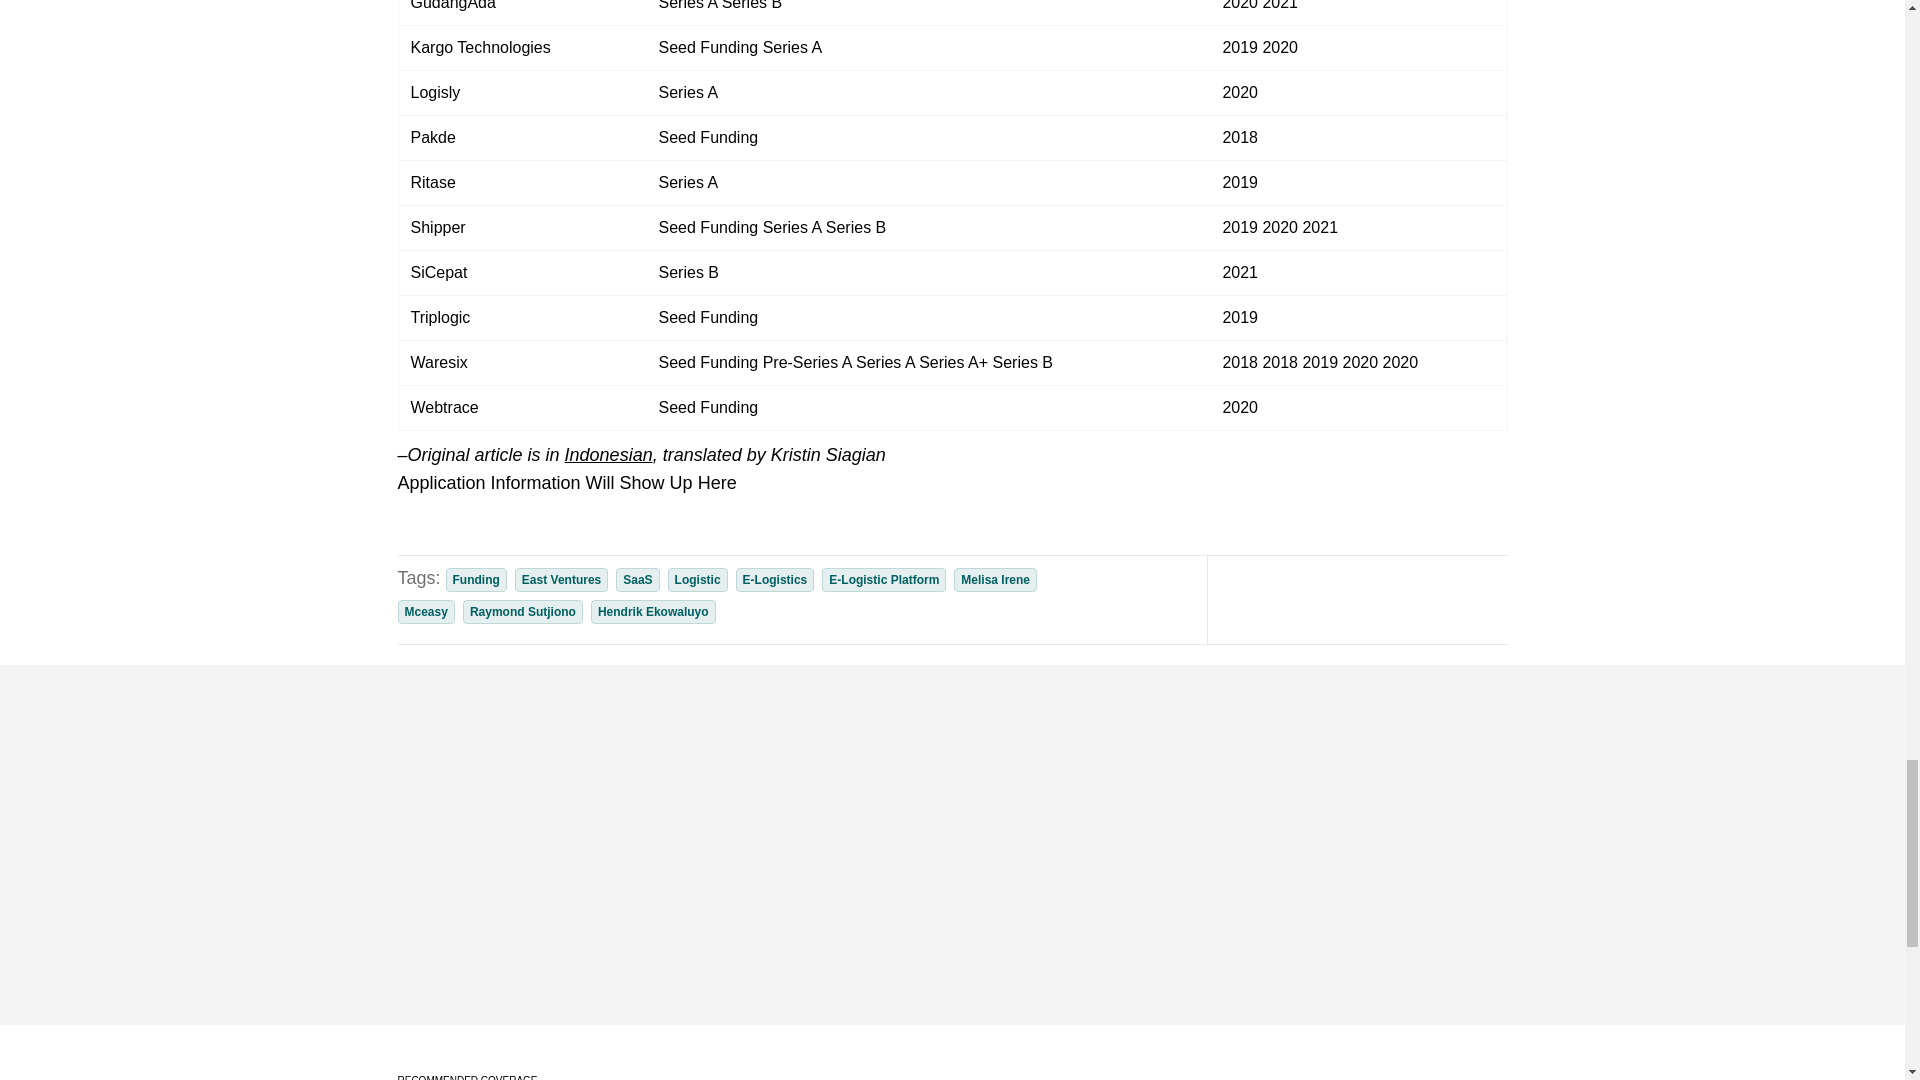 This screenshot has width=1920, height=1080. I want to click on Share this article, so click(1416, 599).